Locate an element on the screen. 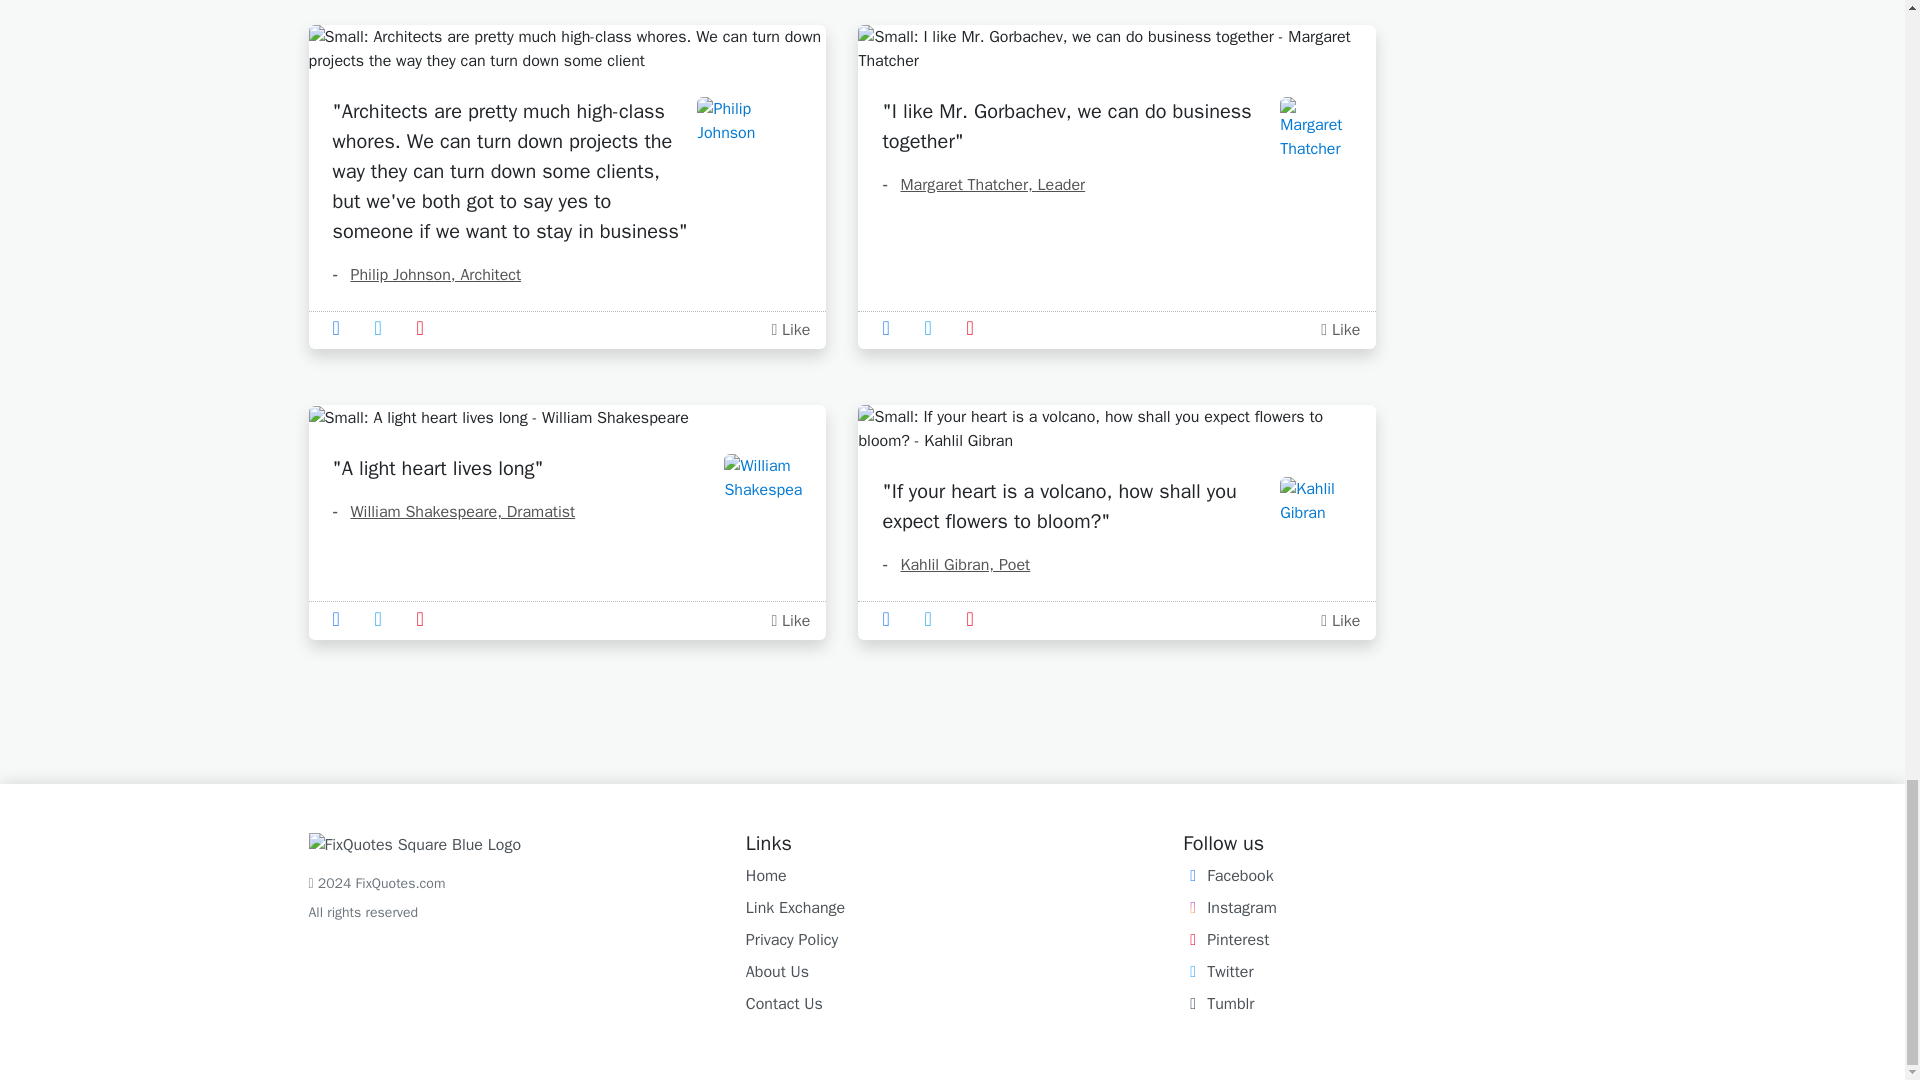  Kahlil Gibran, Poet is located at coordinates (955, 564).